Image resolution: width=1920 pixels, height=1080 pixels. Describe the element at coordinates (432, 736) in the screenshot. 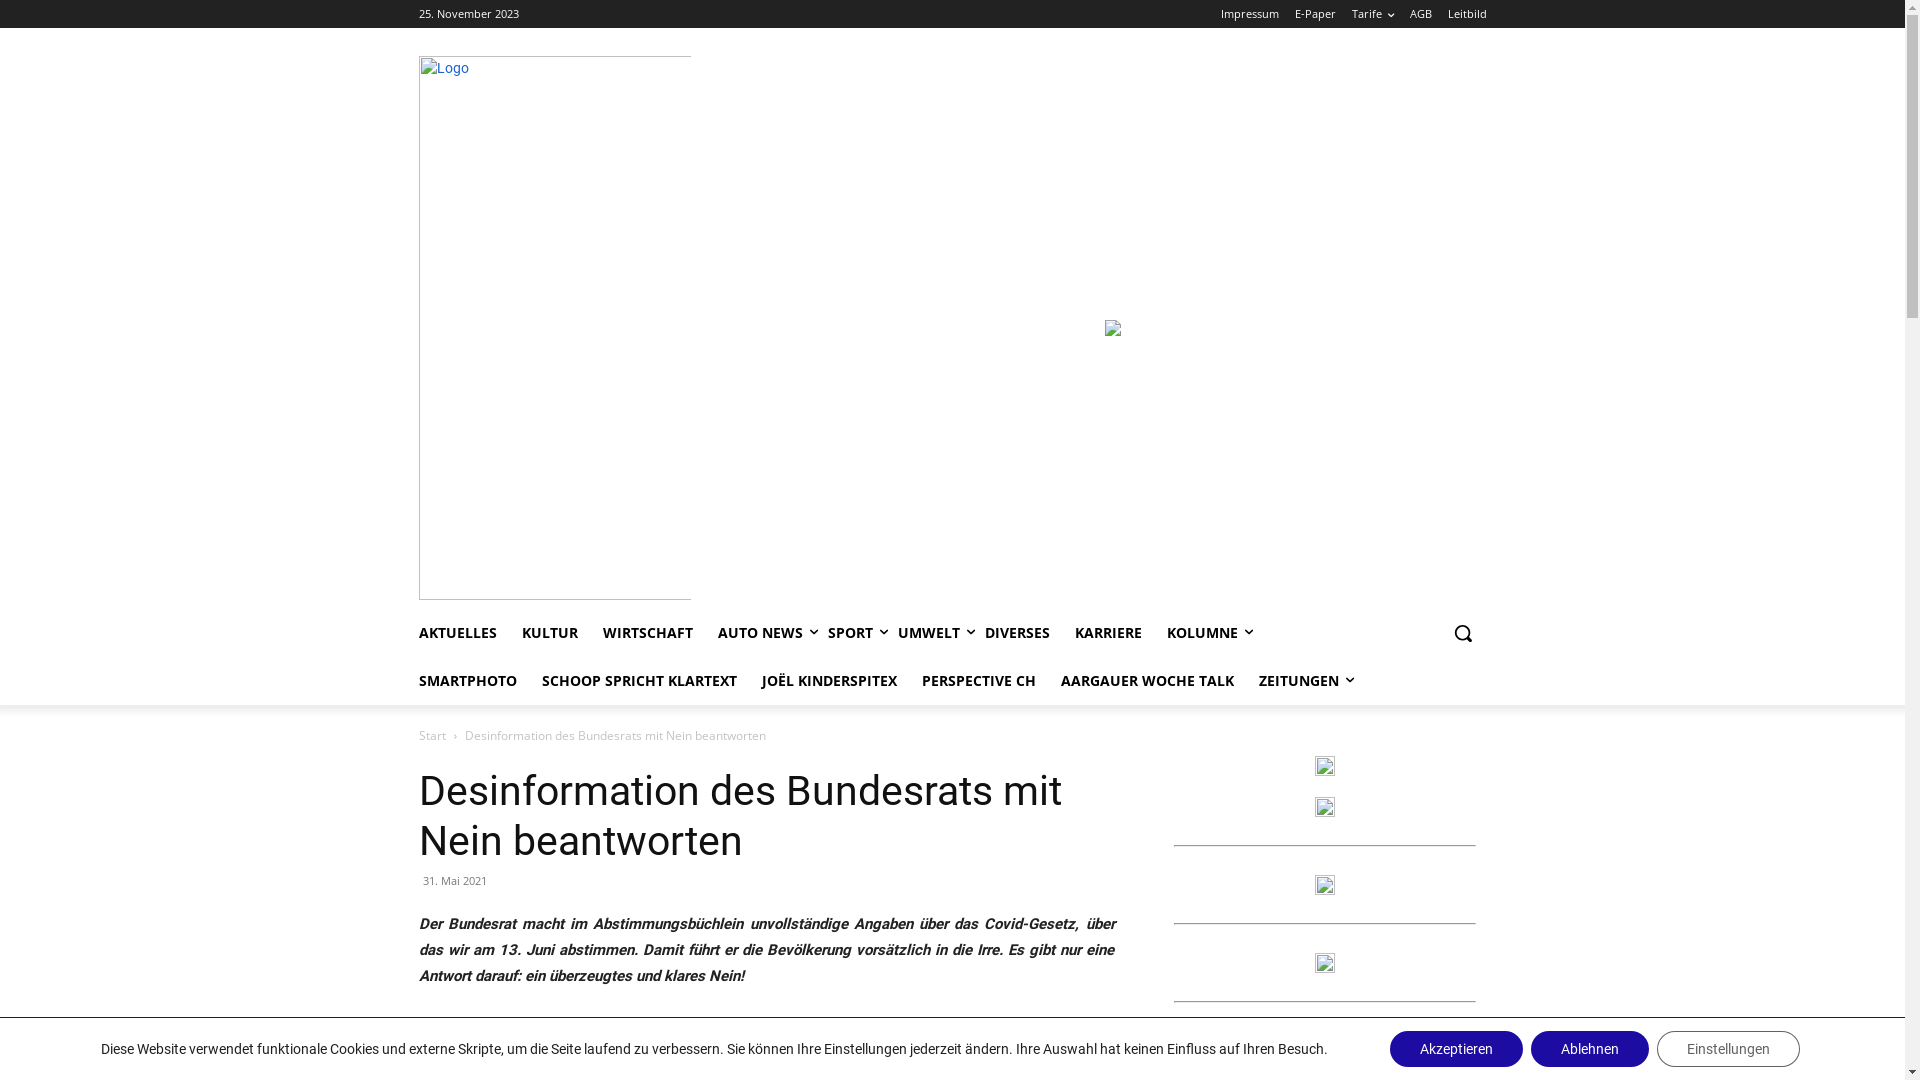

I see `Start` at that location.